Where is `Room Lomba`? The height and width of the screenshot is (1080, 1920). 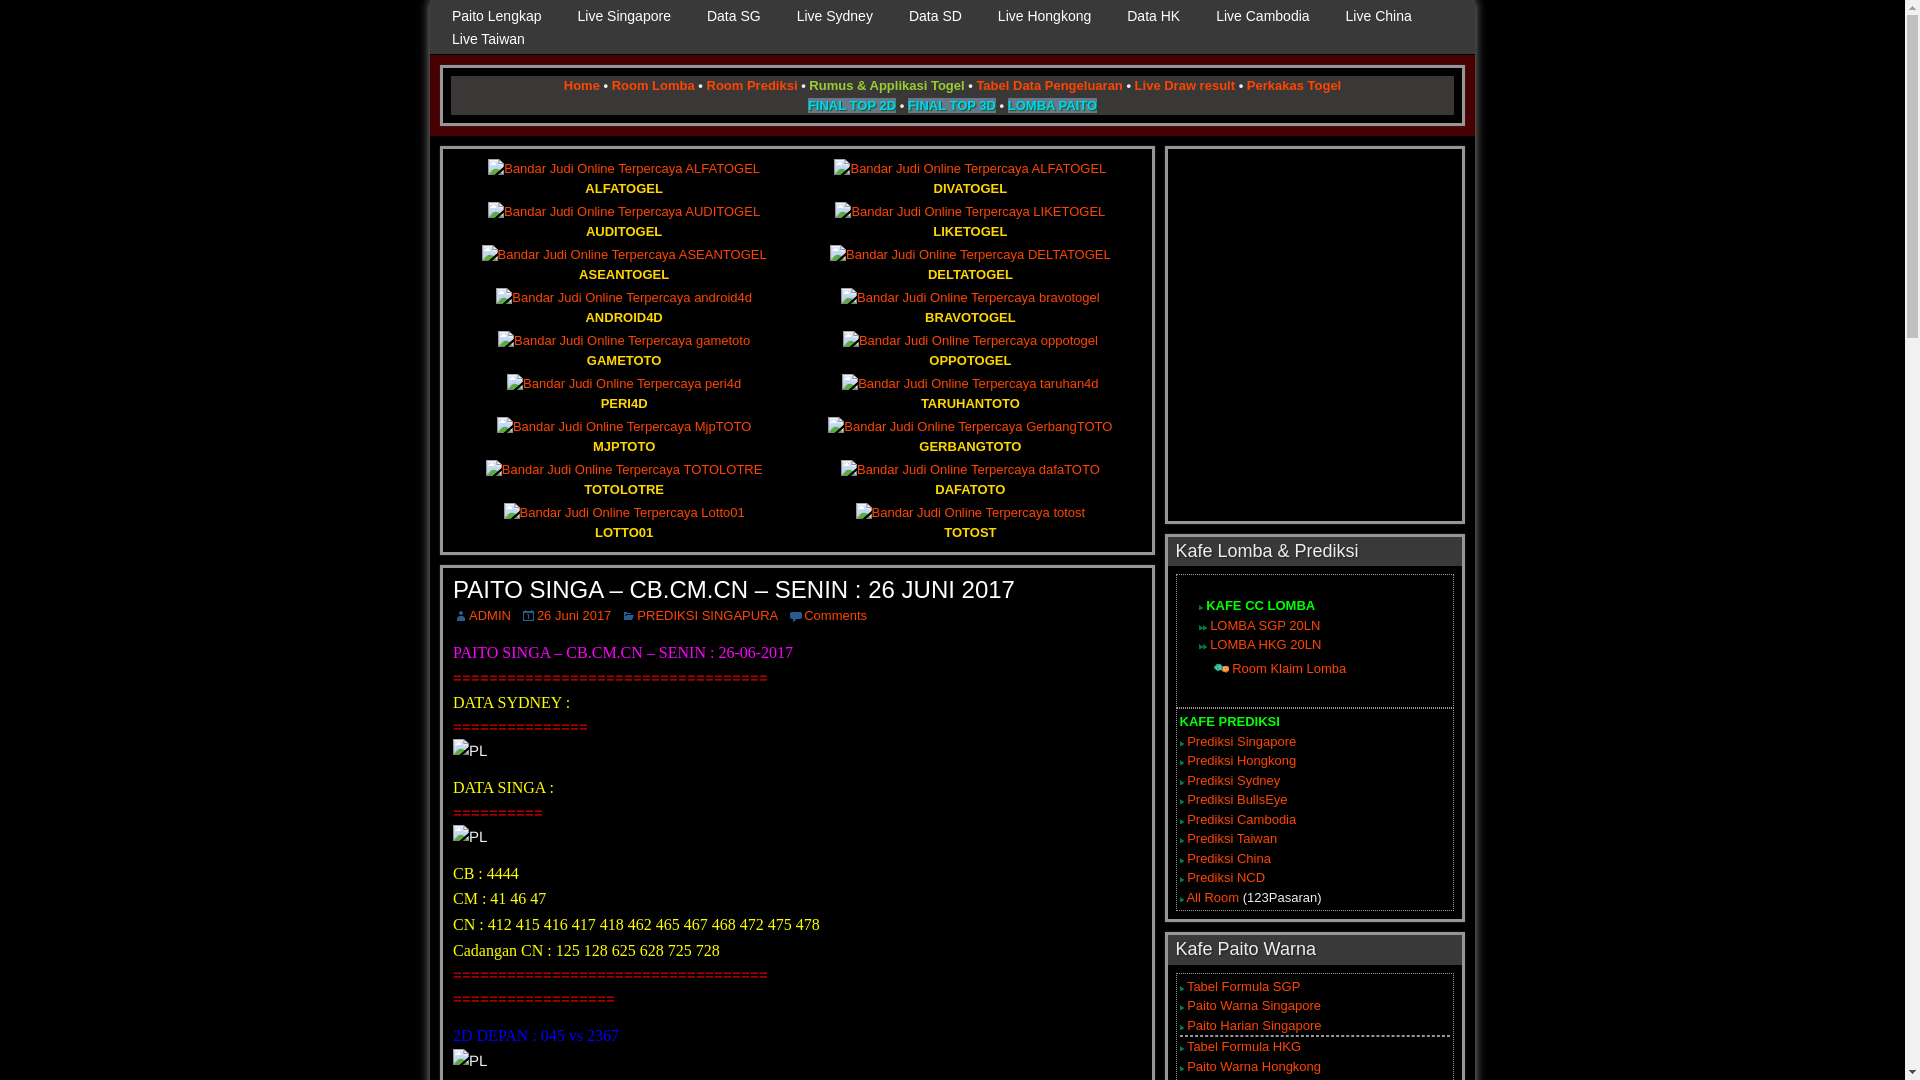 Room Lomba is located at coordinates (654, 85).